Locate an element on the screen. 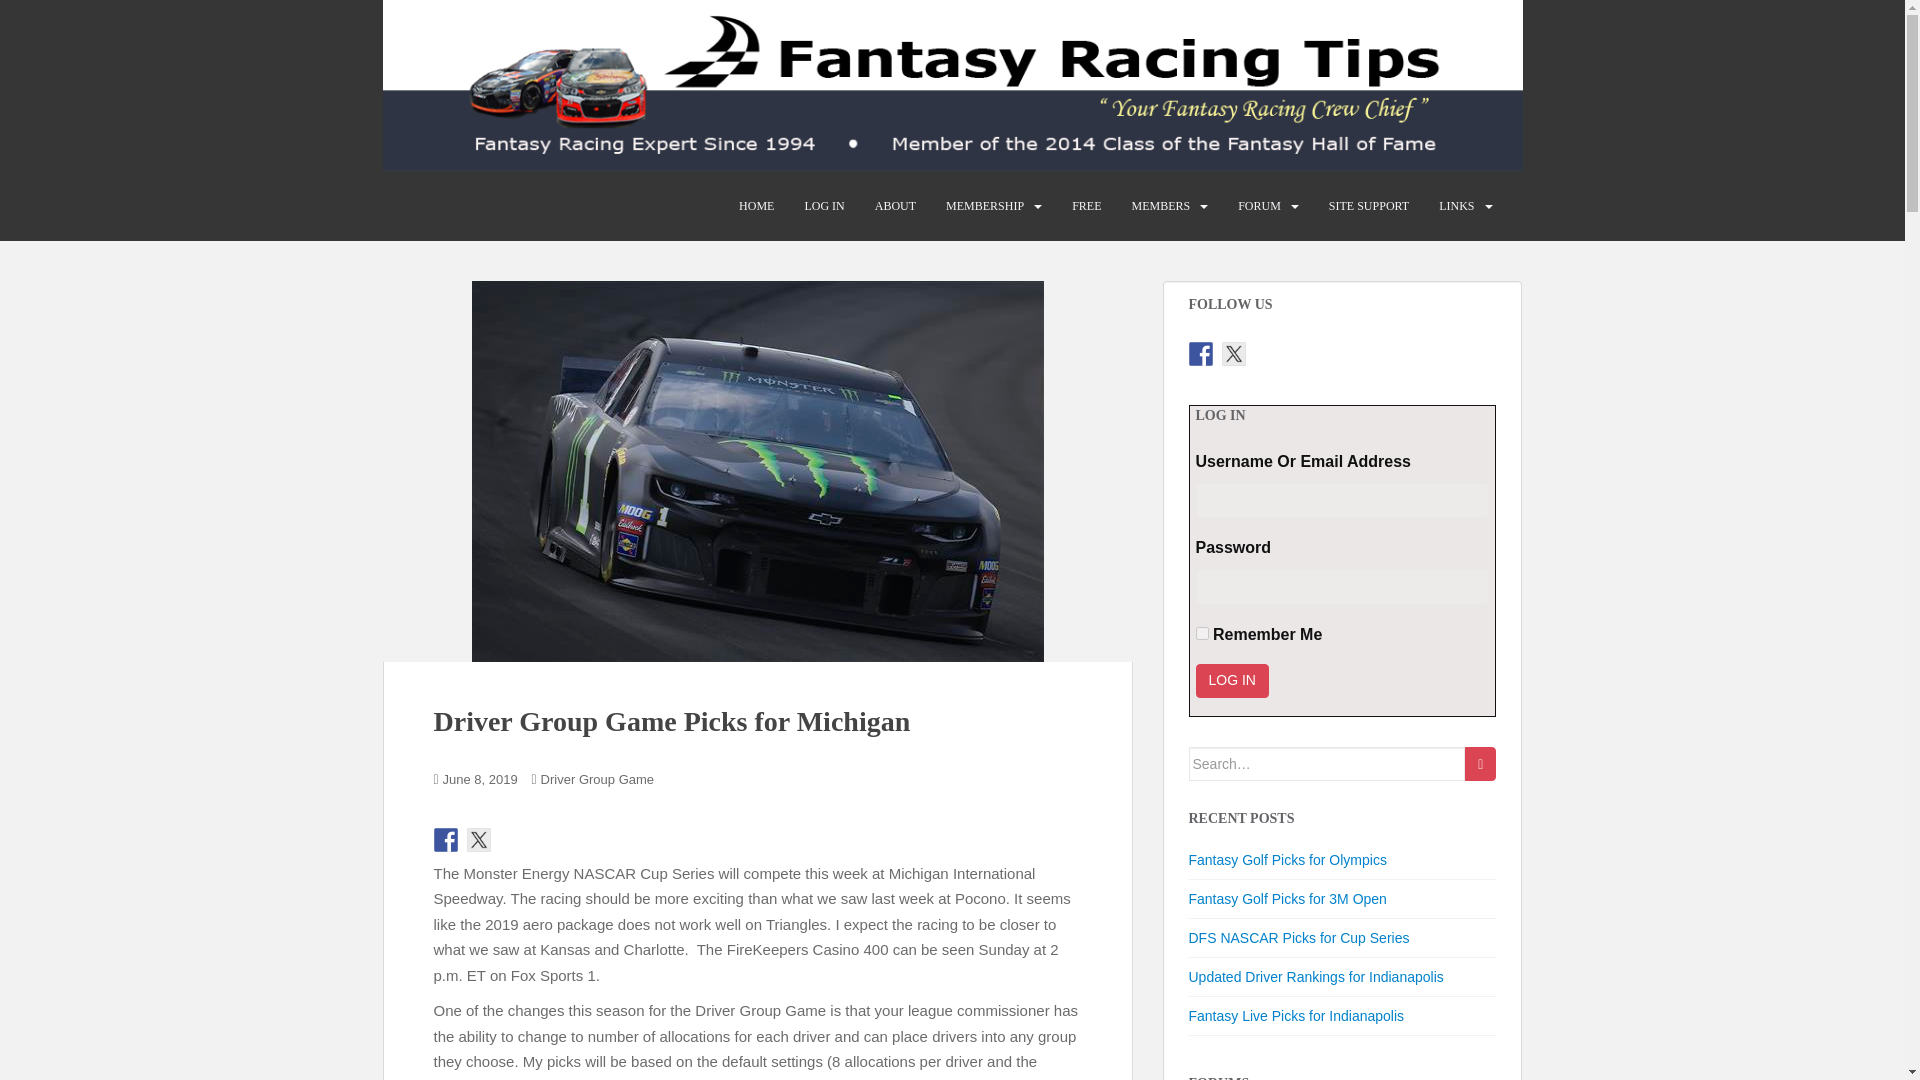  Follow us on Facebook is located at coordinates (1200, 354).